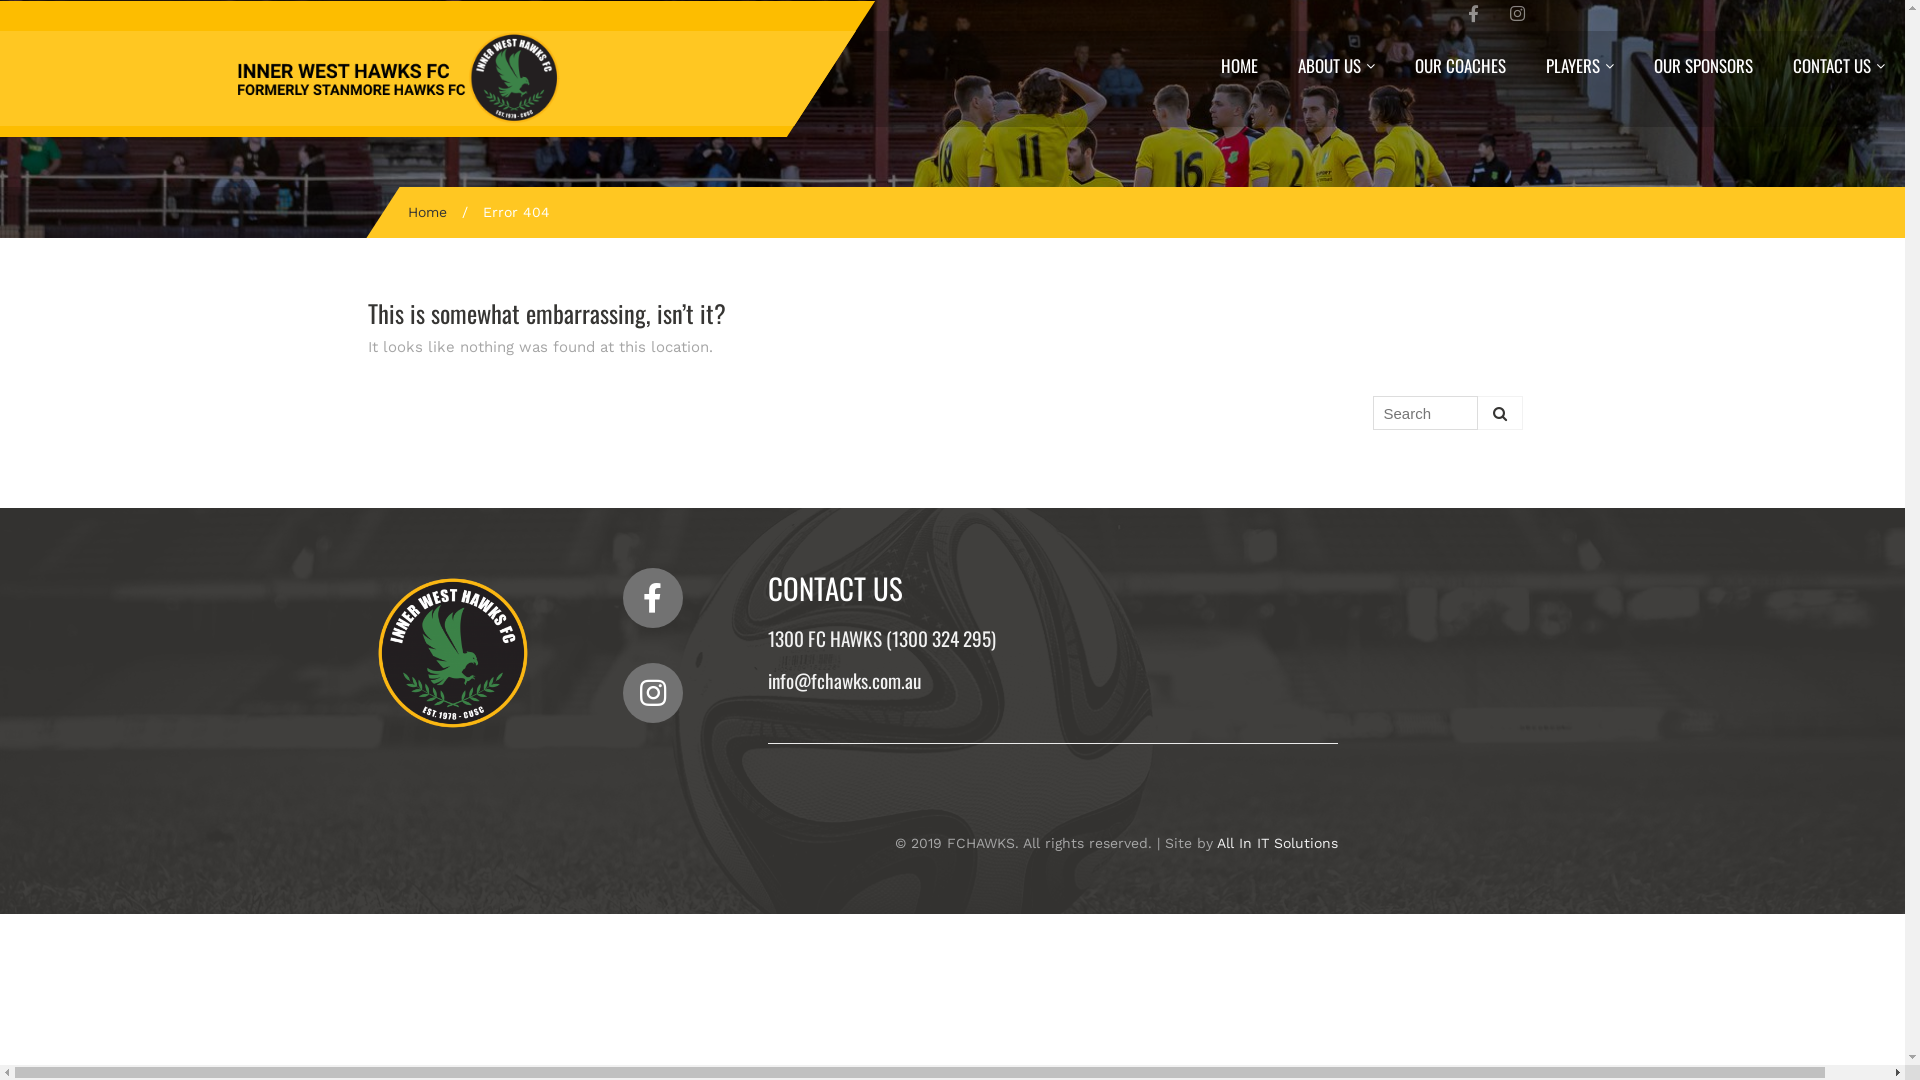  I want to click on Home, so click(428, 212).